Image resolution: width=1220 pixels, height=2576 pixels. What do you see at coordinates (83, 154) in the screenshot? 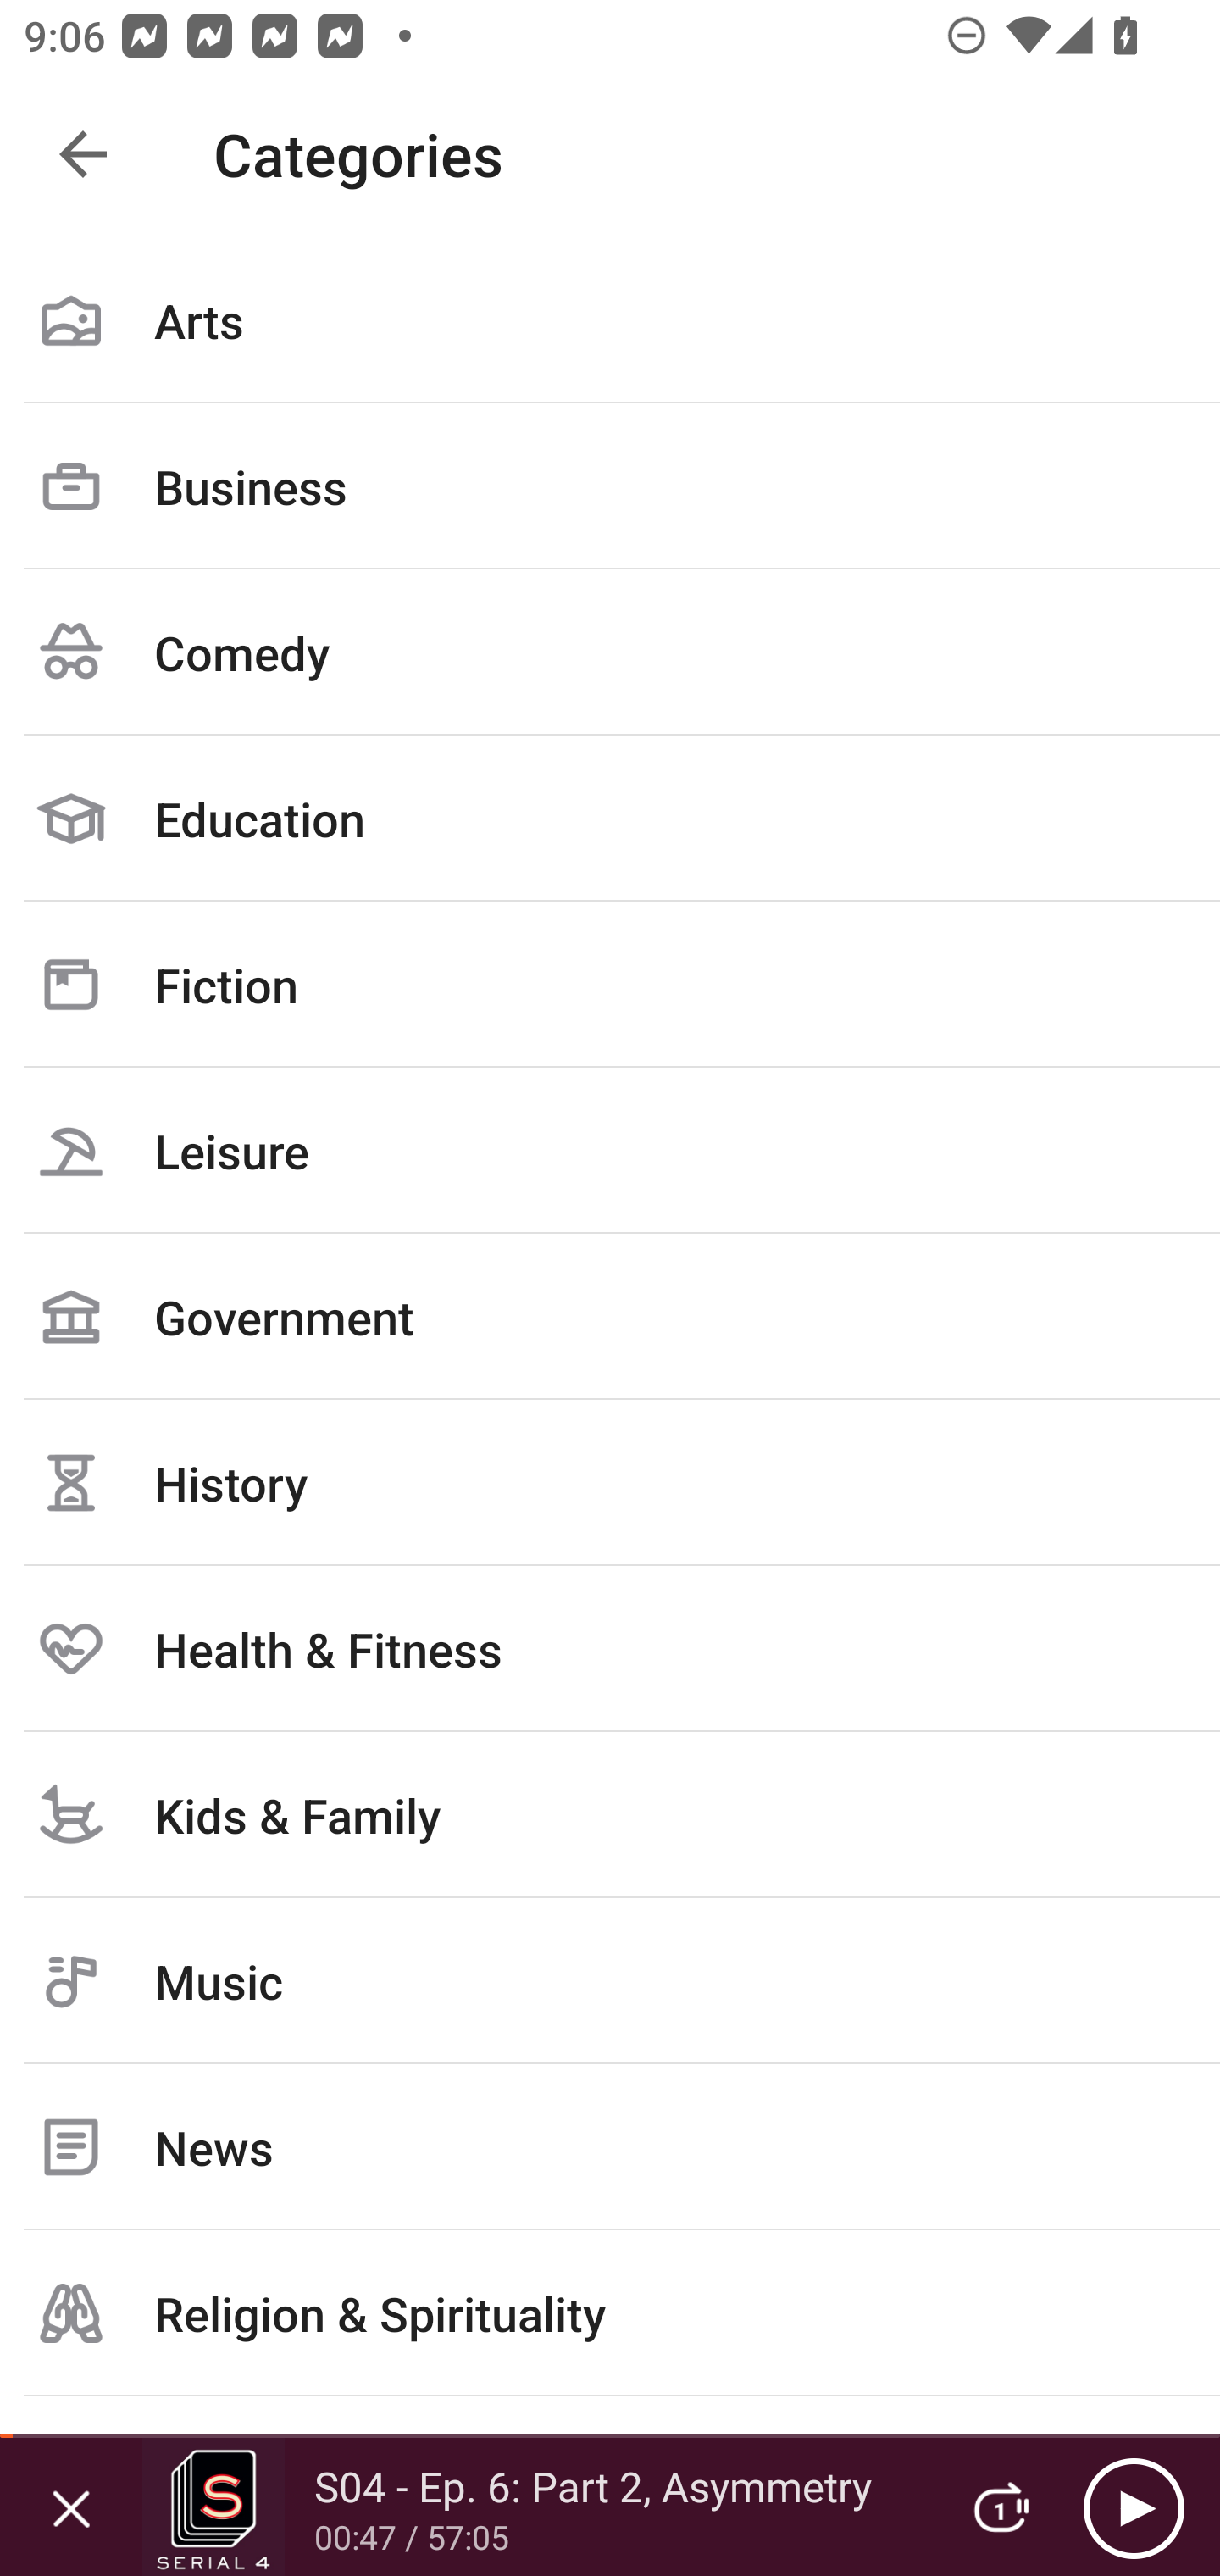
I see `Navigate up` at bounding box center [83, 154].